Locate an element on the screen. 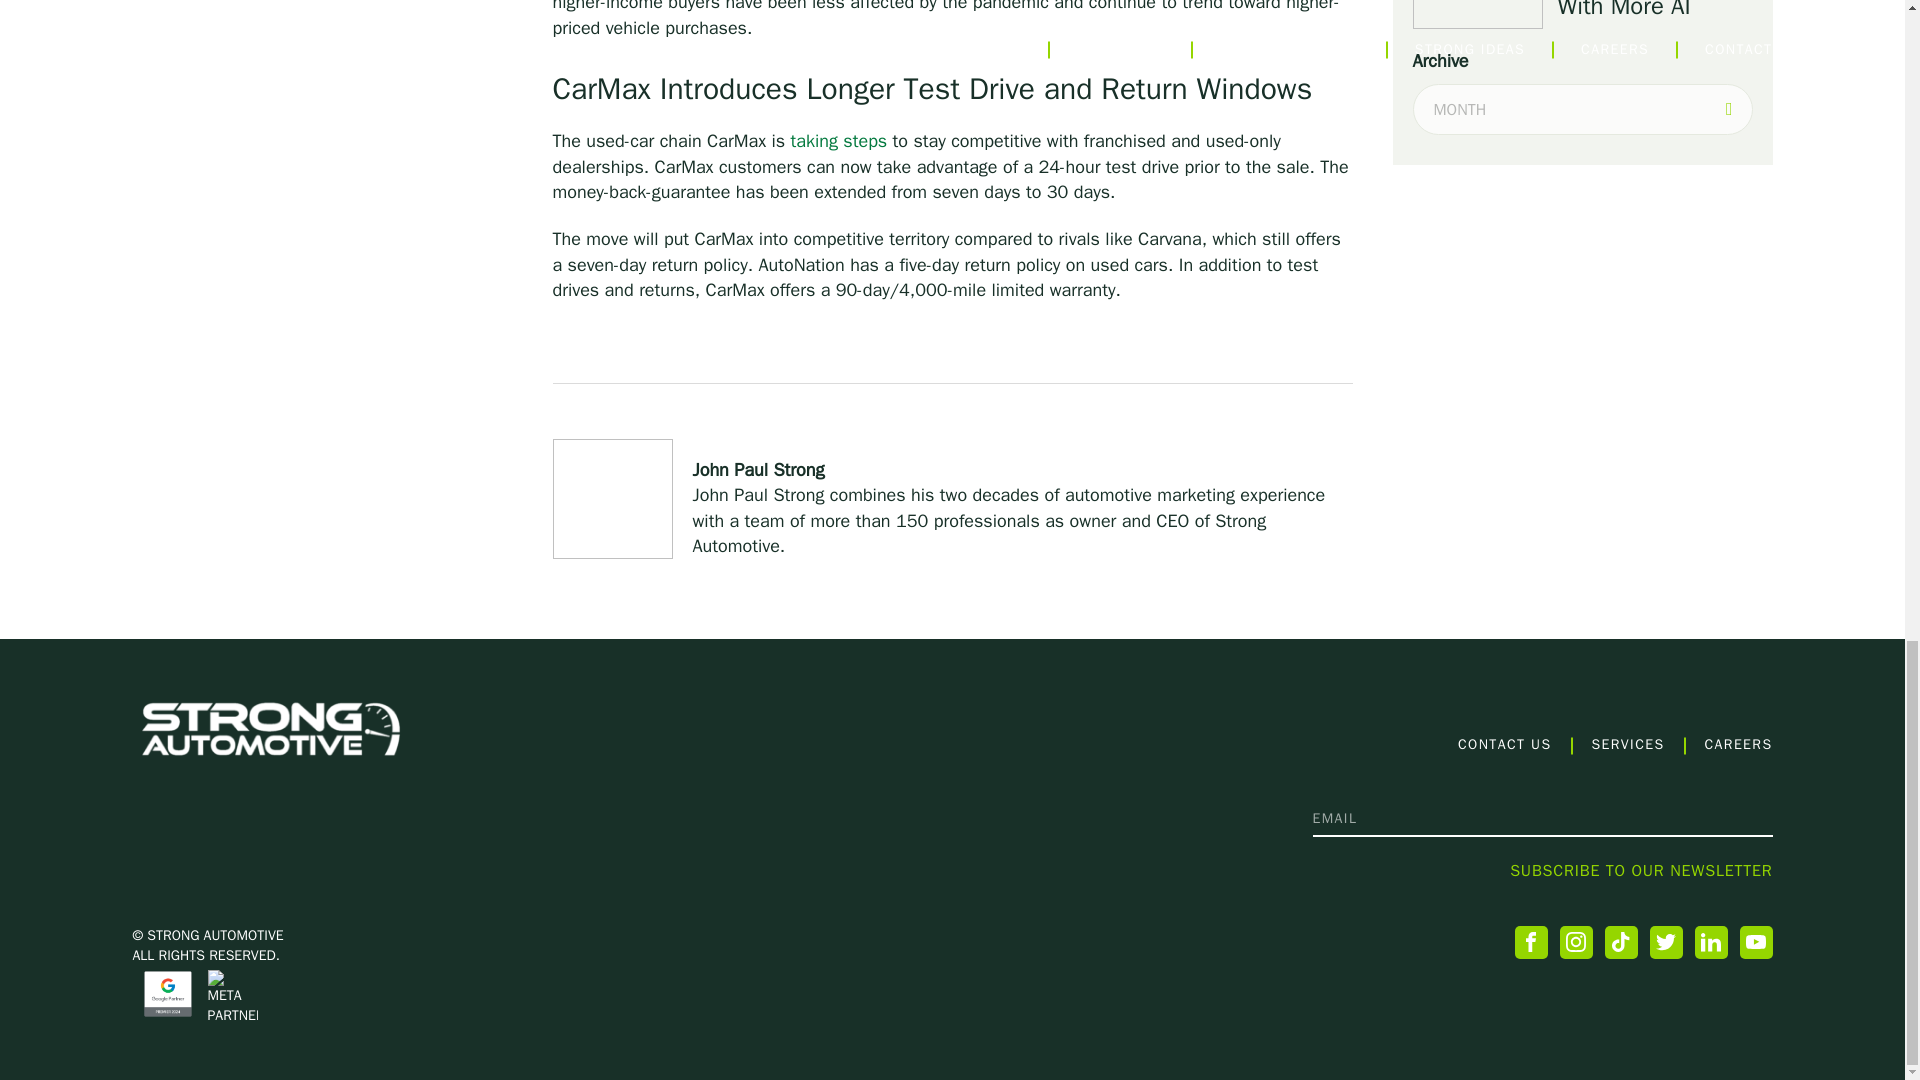 This screenshot has width=1920, height=1080. Meta Partner is located at coordinates (232, 996).